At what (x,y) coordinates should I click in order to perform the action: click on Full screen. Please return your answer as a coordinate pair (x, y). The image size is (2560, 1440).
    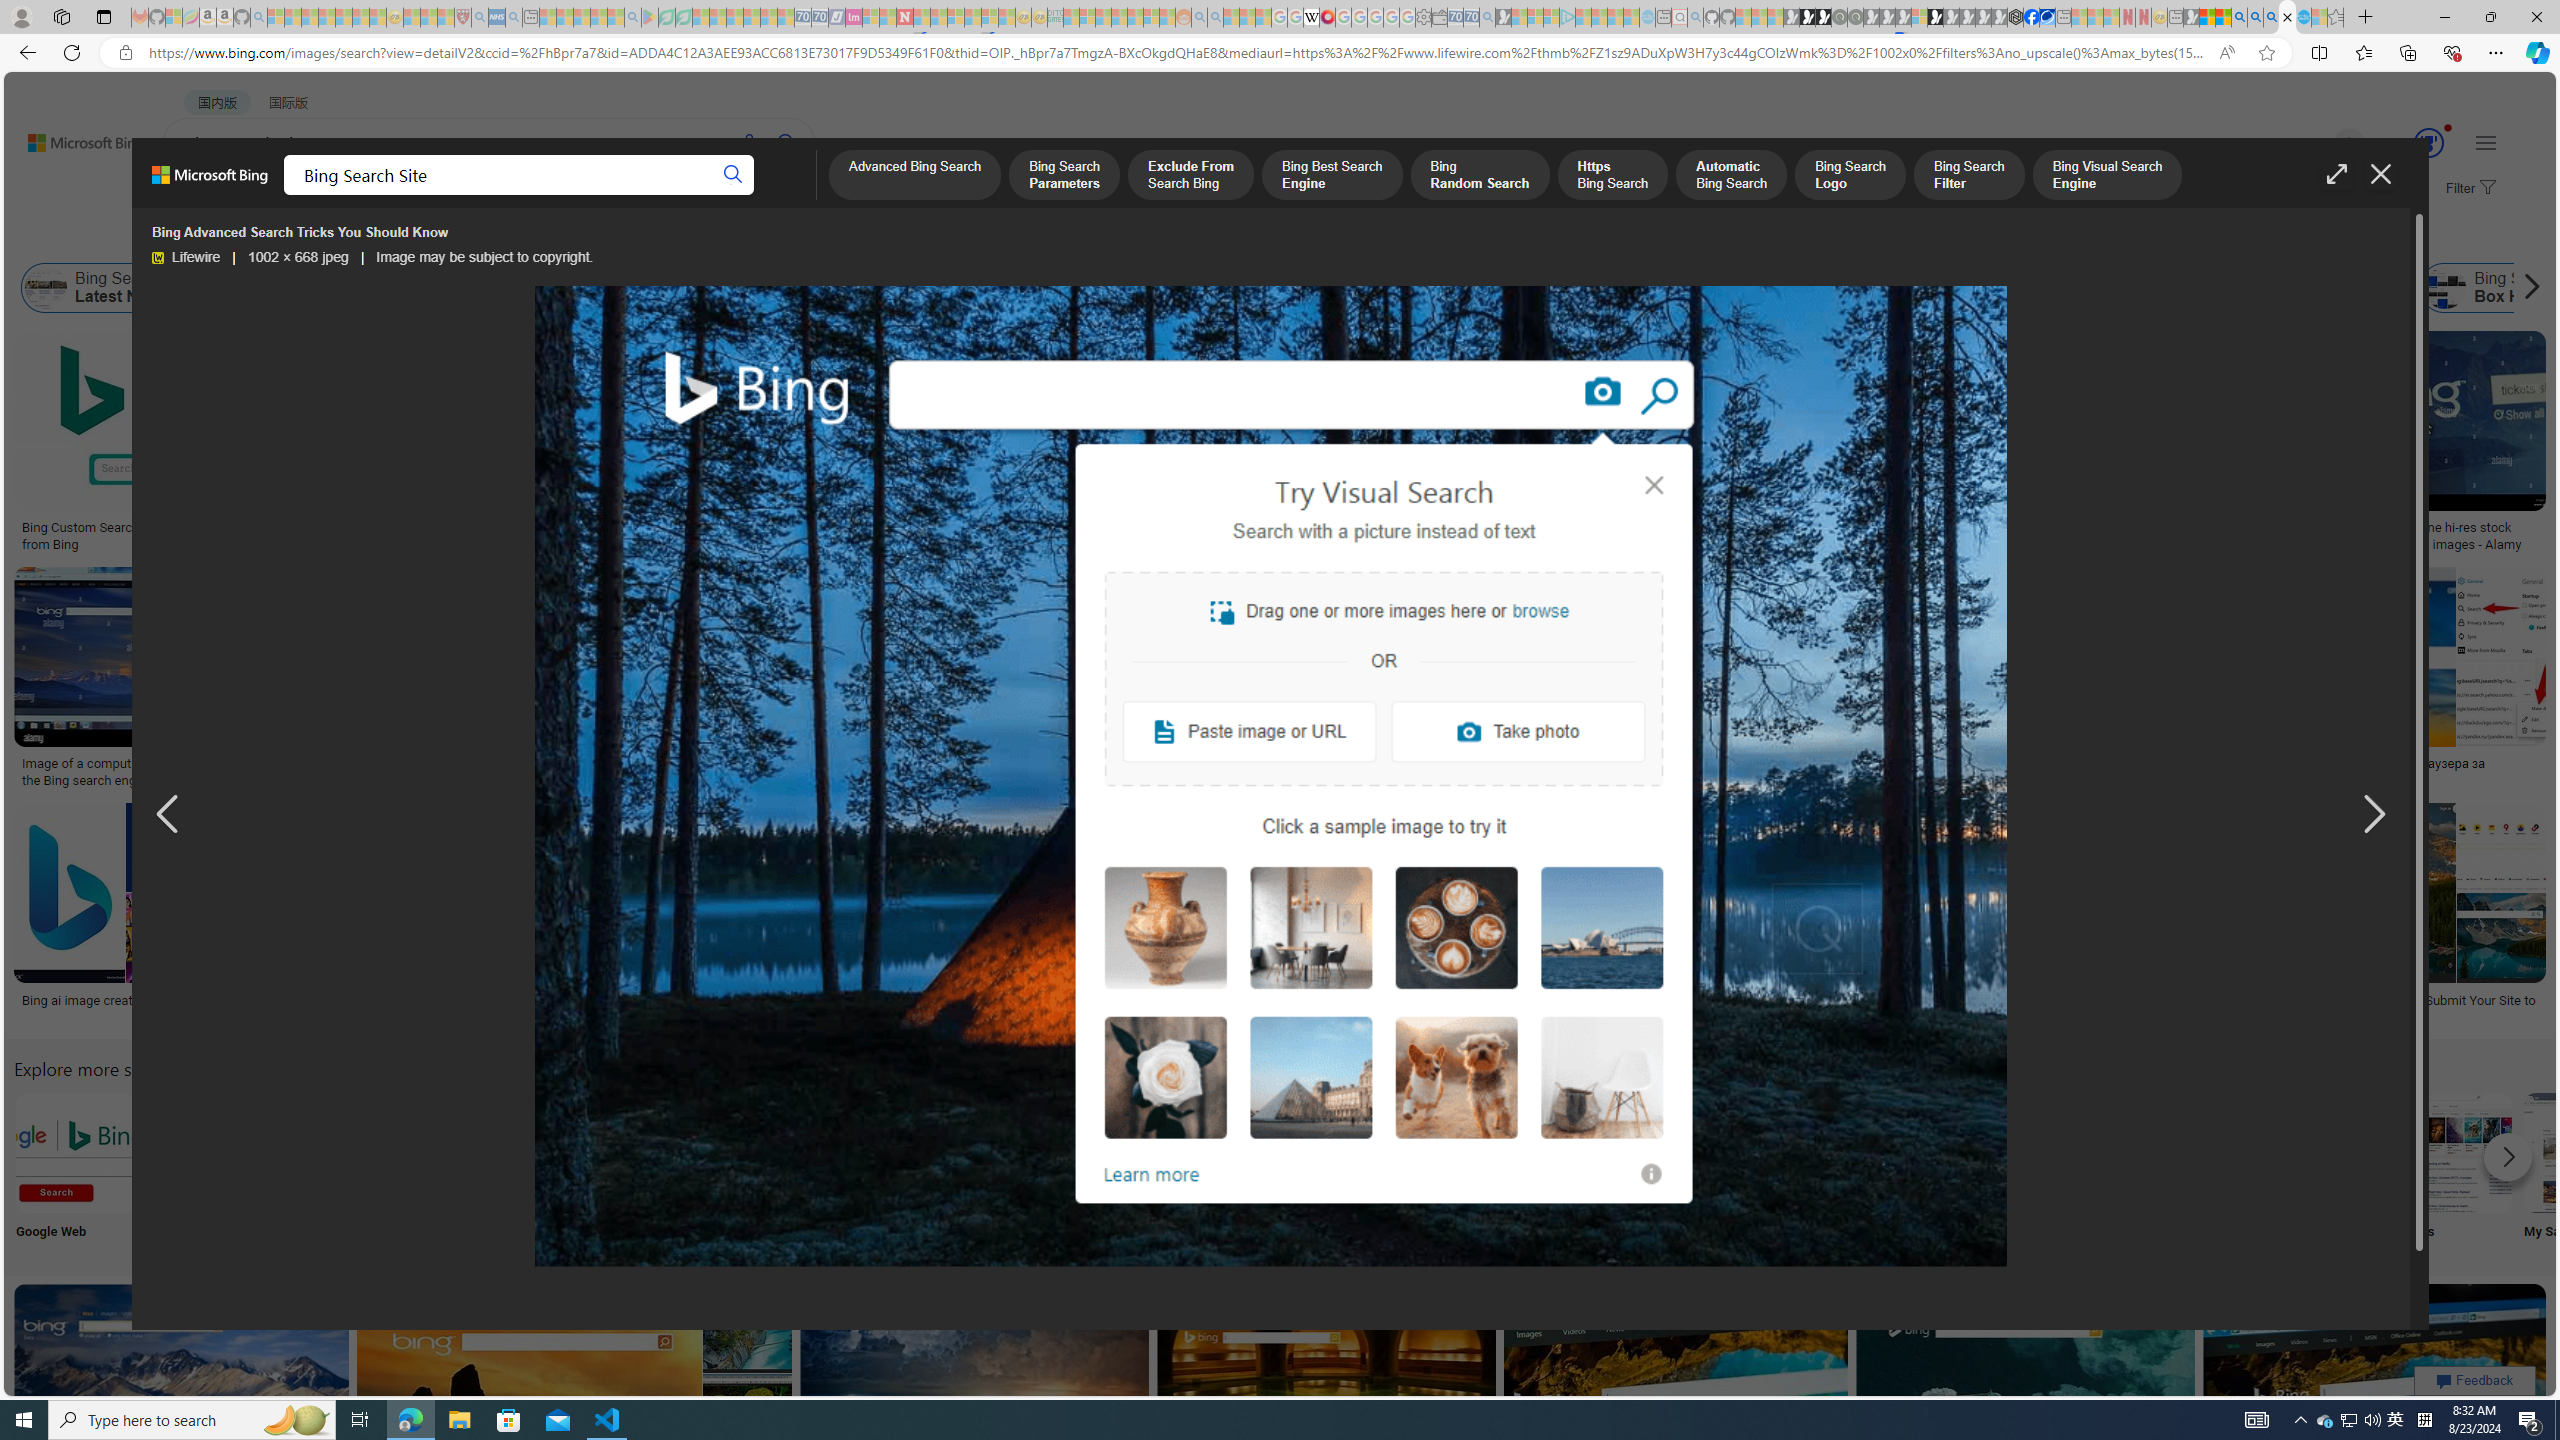
    Looking at the image, I should click on (2336, 174).